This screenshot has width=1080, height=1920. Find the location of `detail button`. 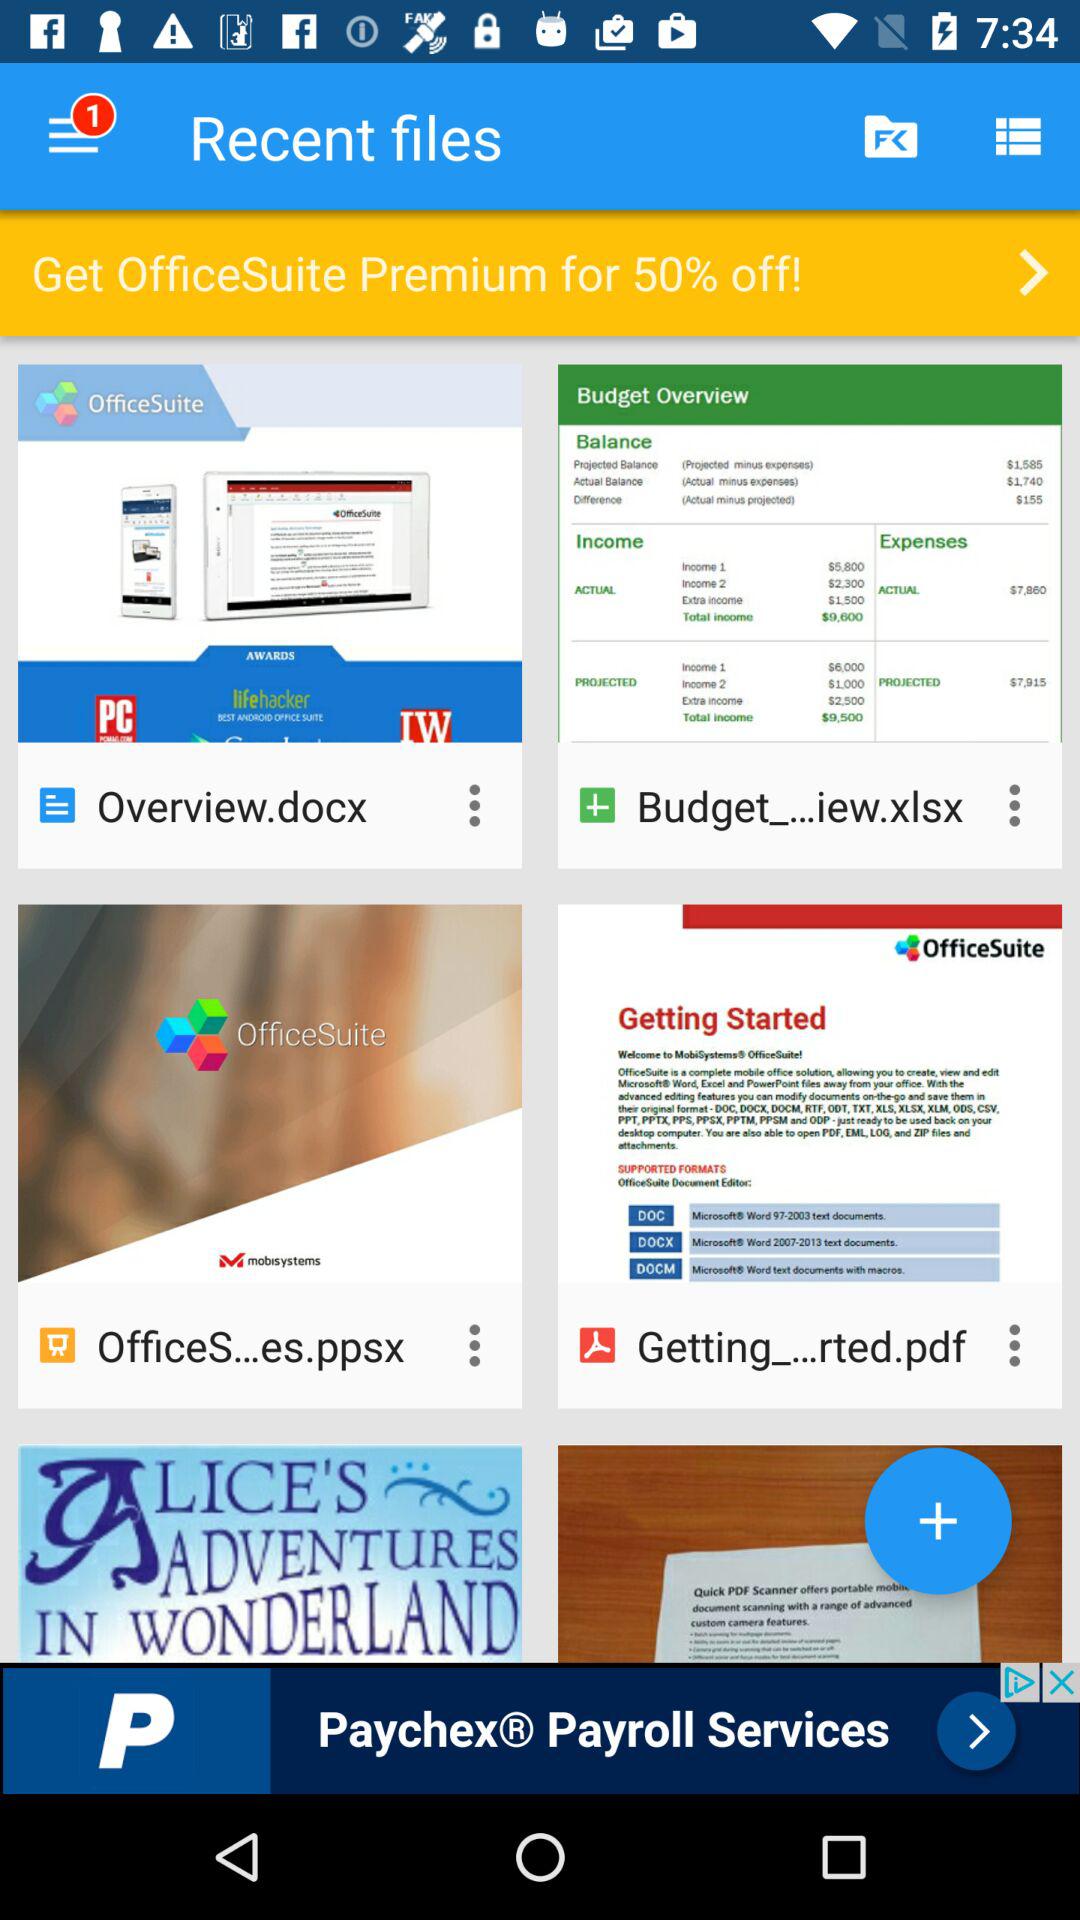

detail button is located at coordinates (474, 805).